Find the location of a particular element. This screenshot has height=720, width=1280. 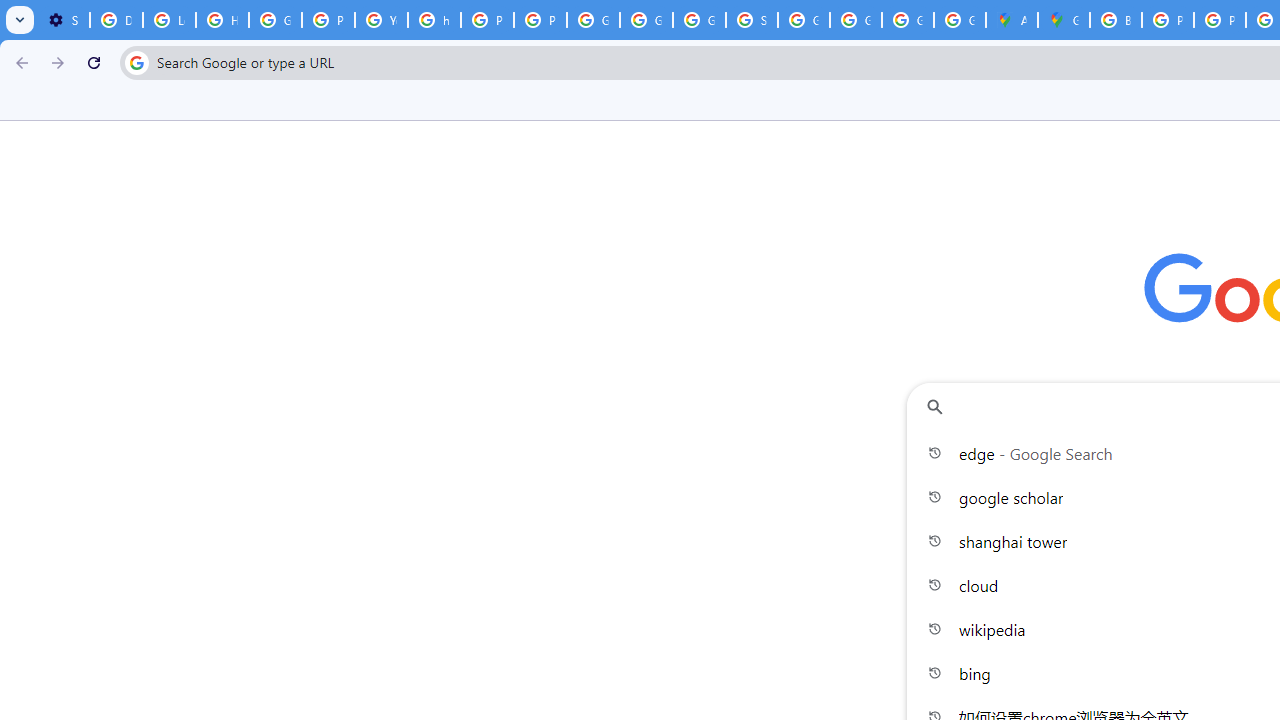

Google Maps is located at coordinates (1064, 20).